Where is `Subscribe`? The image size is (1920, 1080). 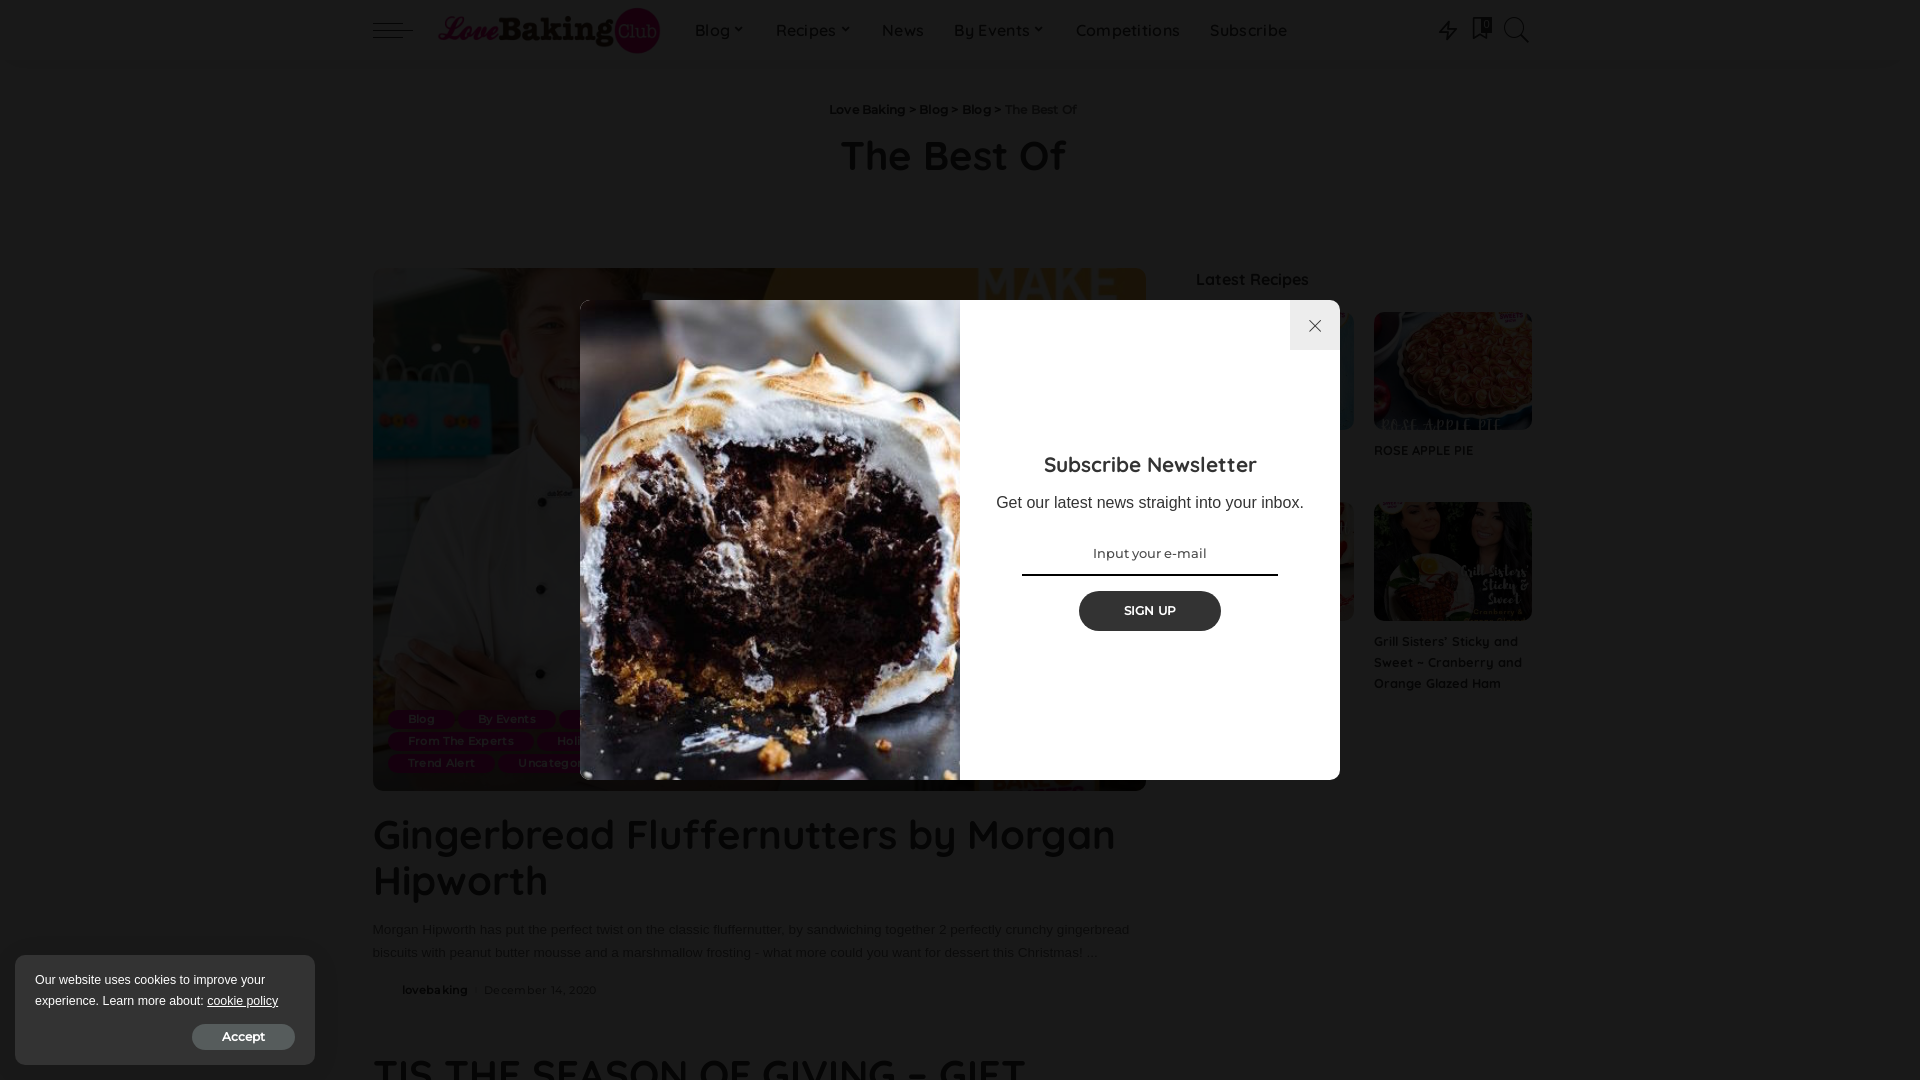 Subscribe is located at coordinates (1248, 30).